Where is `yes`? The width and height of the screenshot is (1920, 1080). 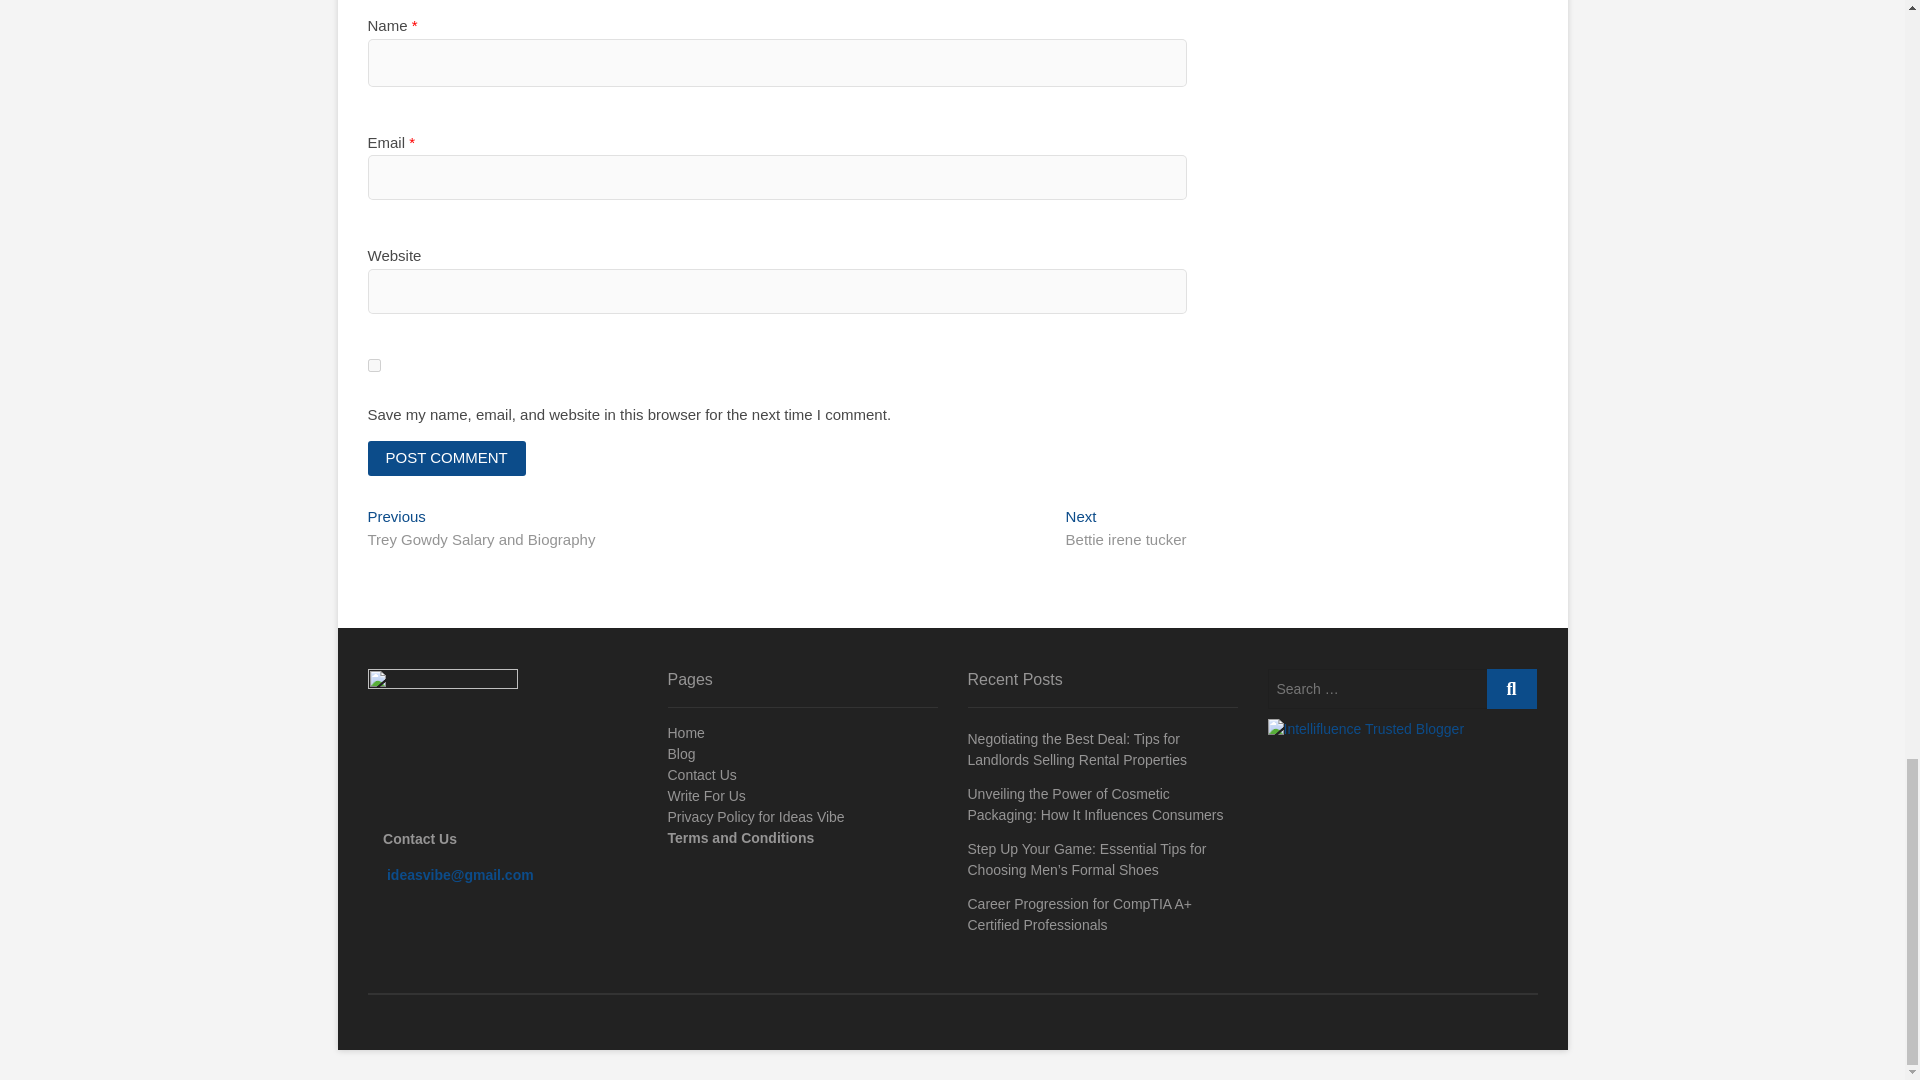
yes is located at coordinates (374, 364).